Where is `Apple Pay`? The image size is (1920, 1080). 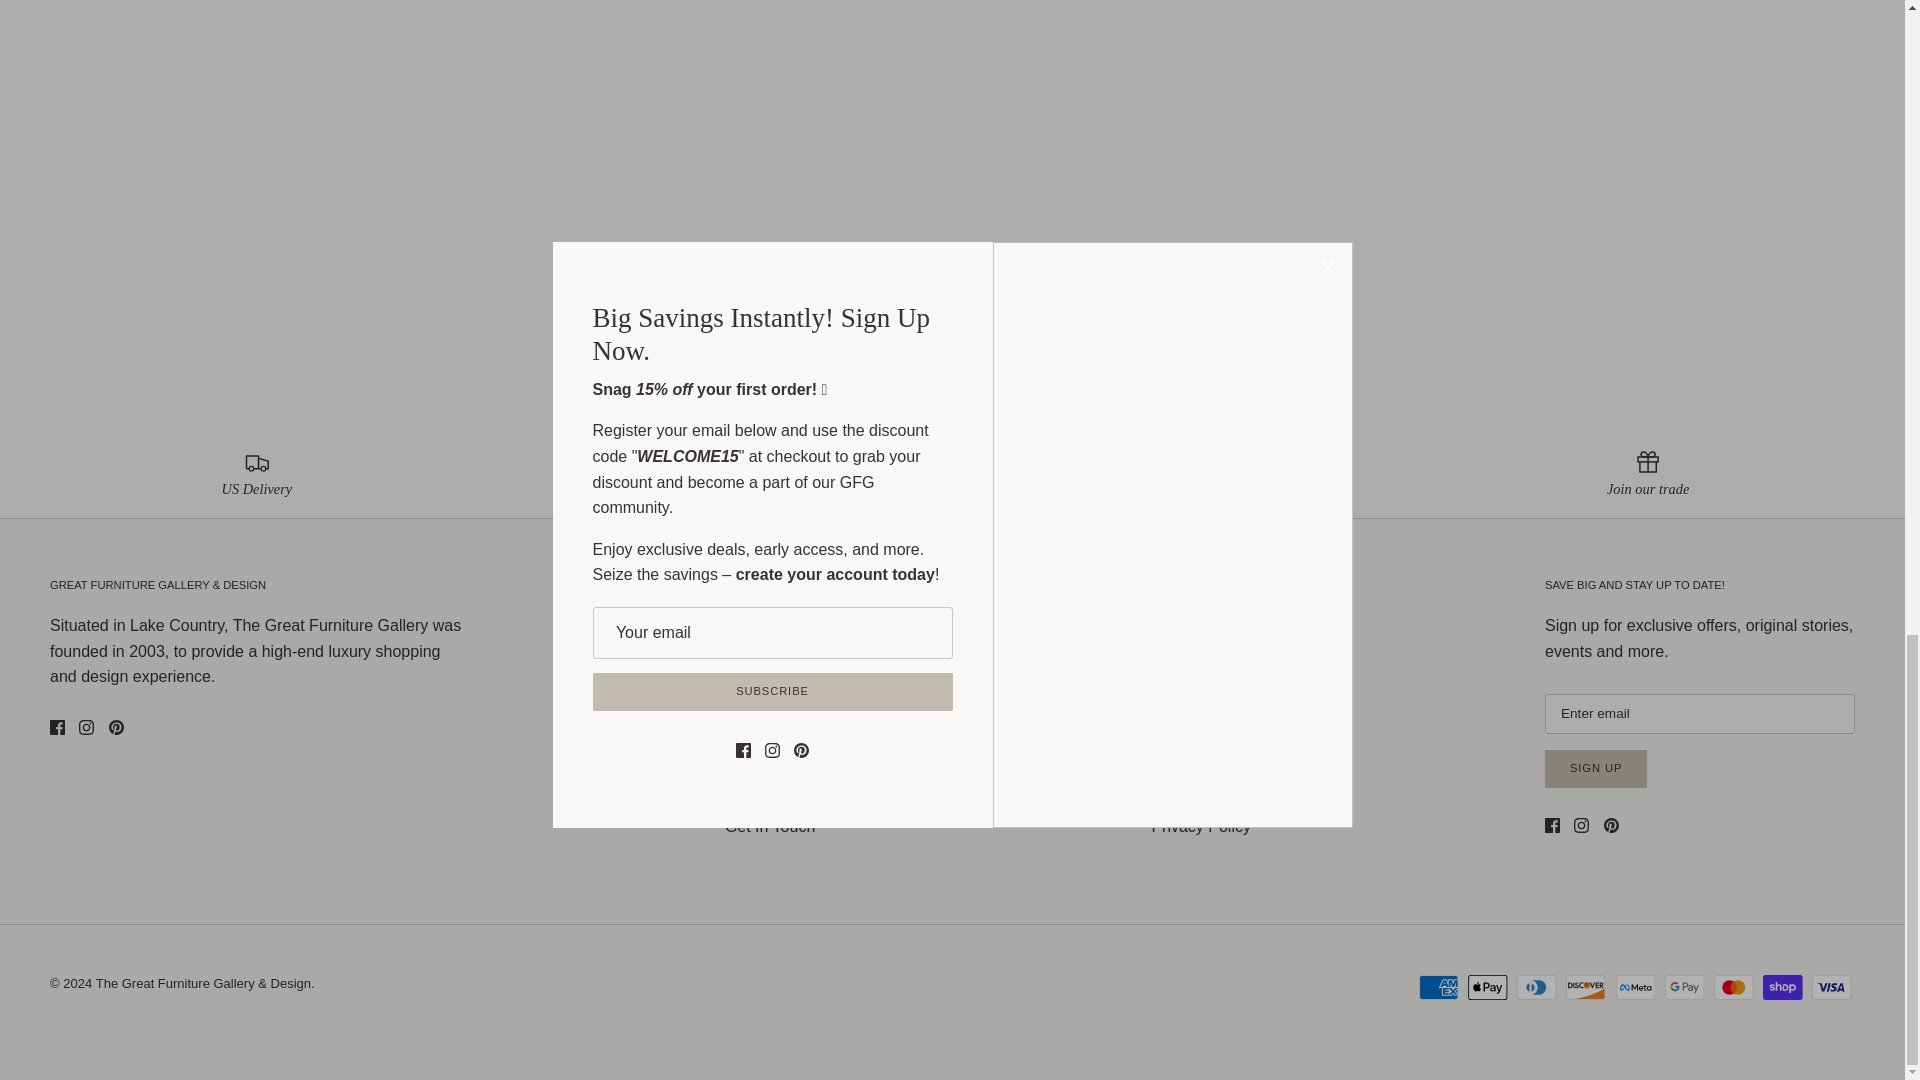 Apple Pay is located at coordinates (1488, 988).